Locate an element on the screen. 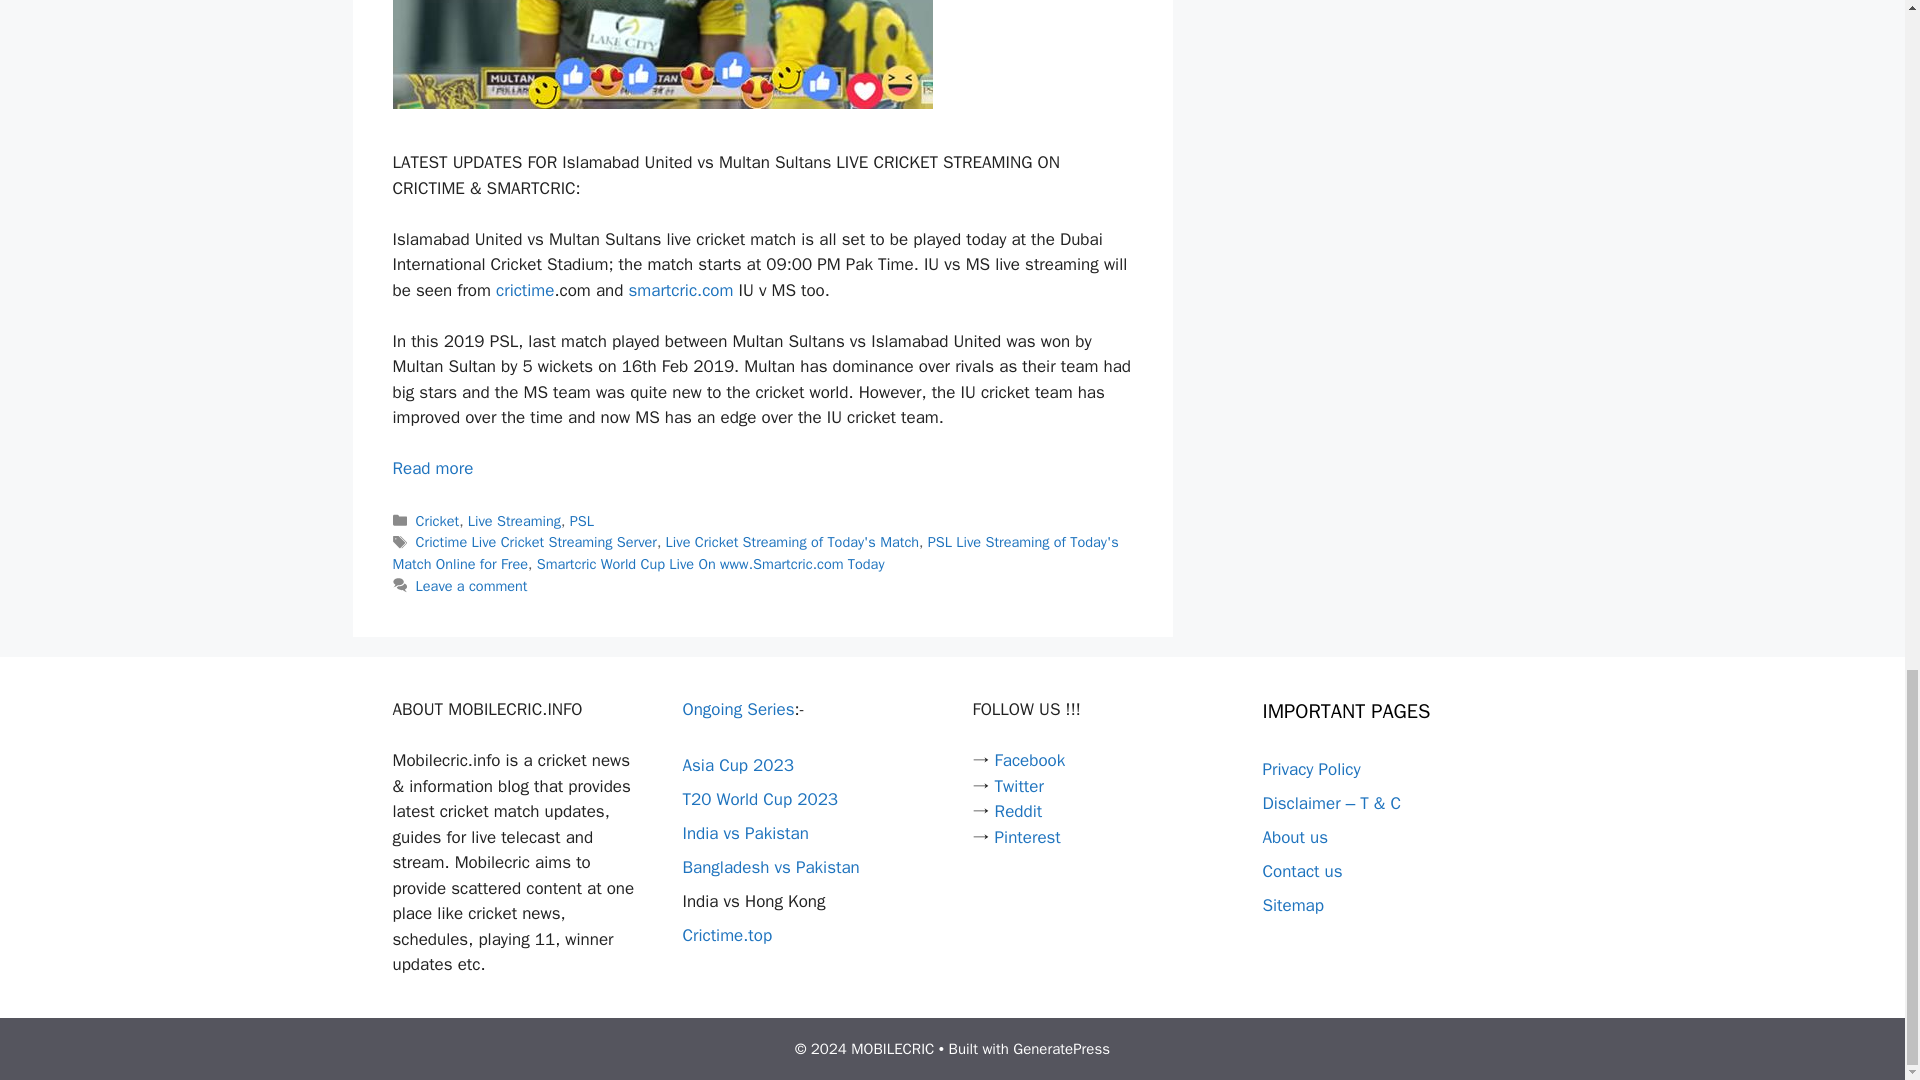 This screenshot has height=1080, width=1920. Live Cricket Streaming of Today's Match is located at coordinates (792, 542).